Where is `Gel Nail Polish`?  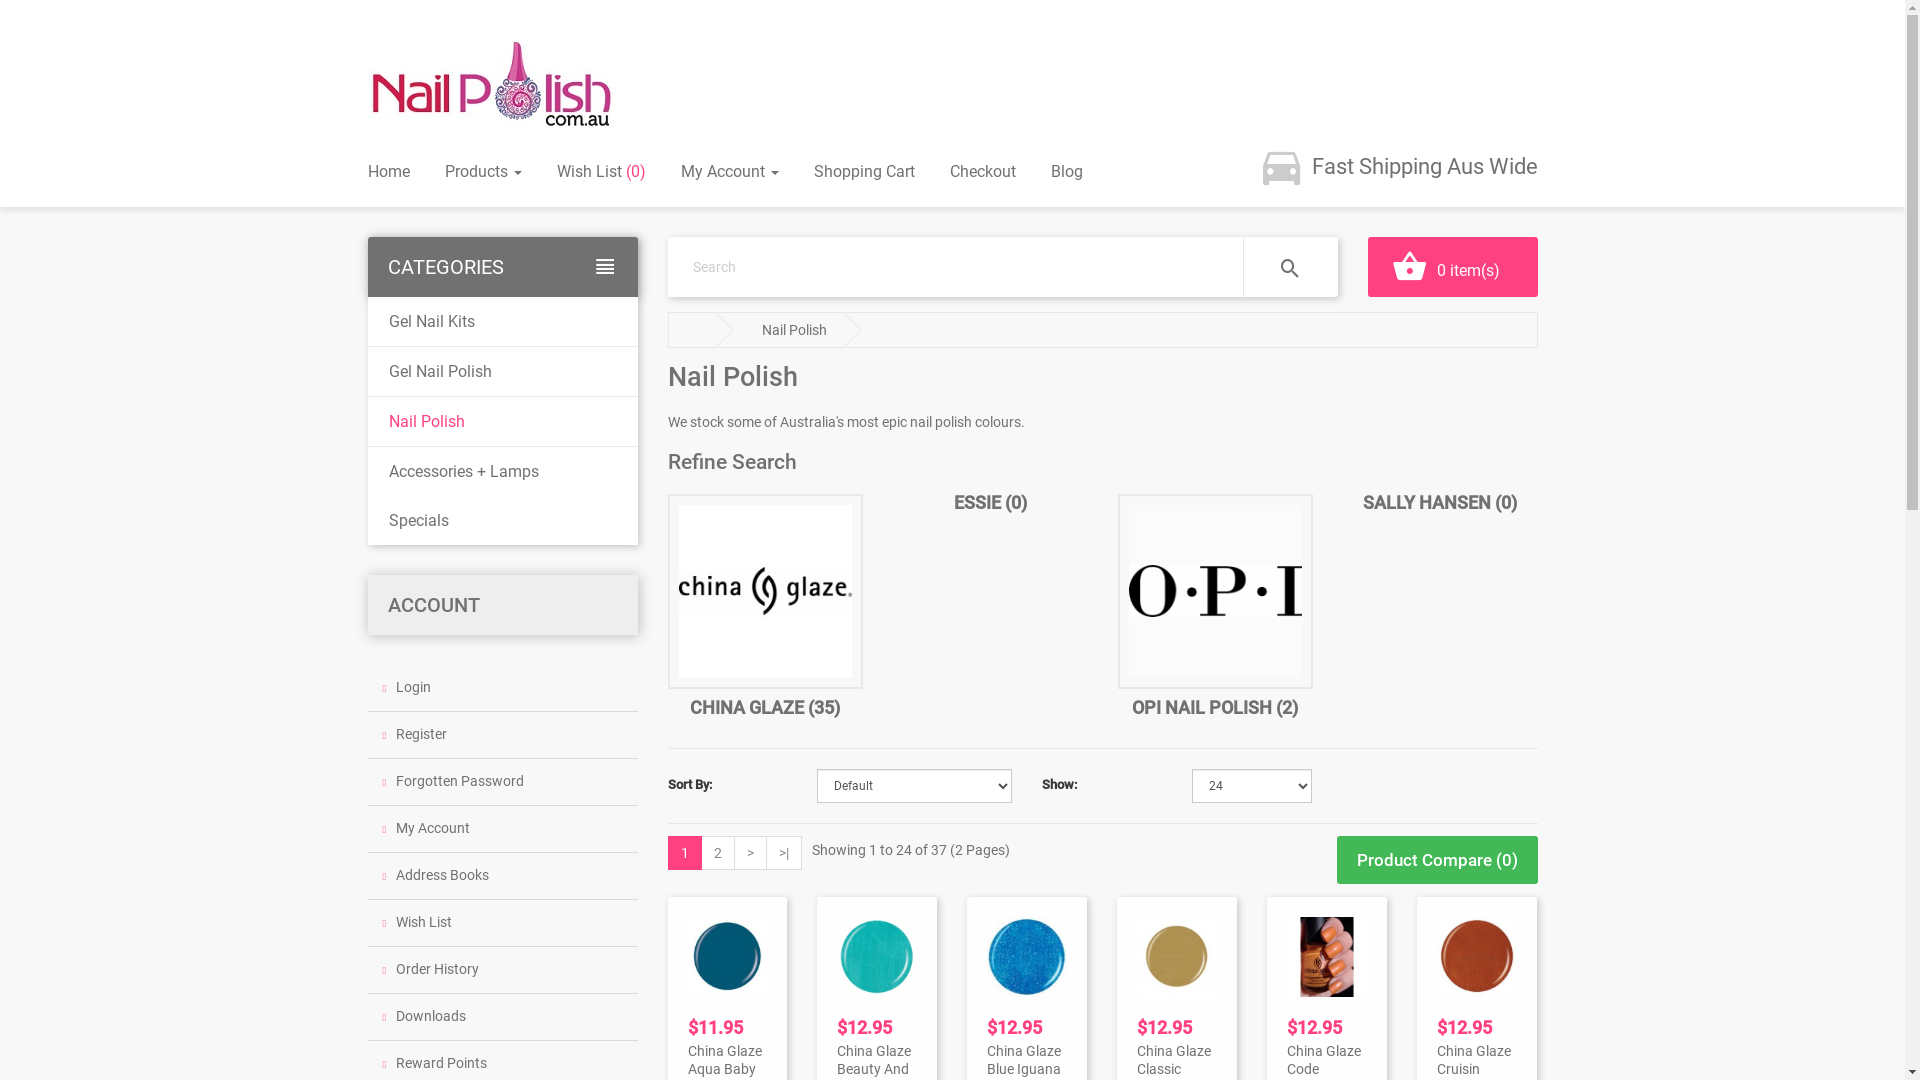
Gel Nail Polish is located at coordinates (503, 372).